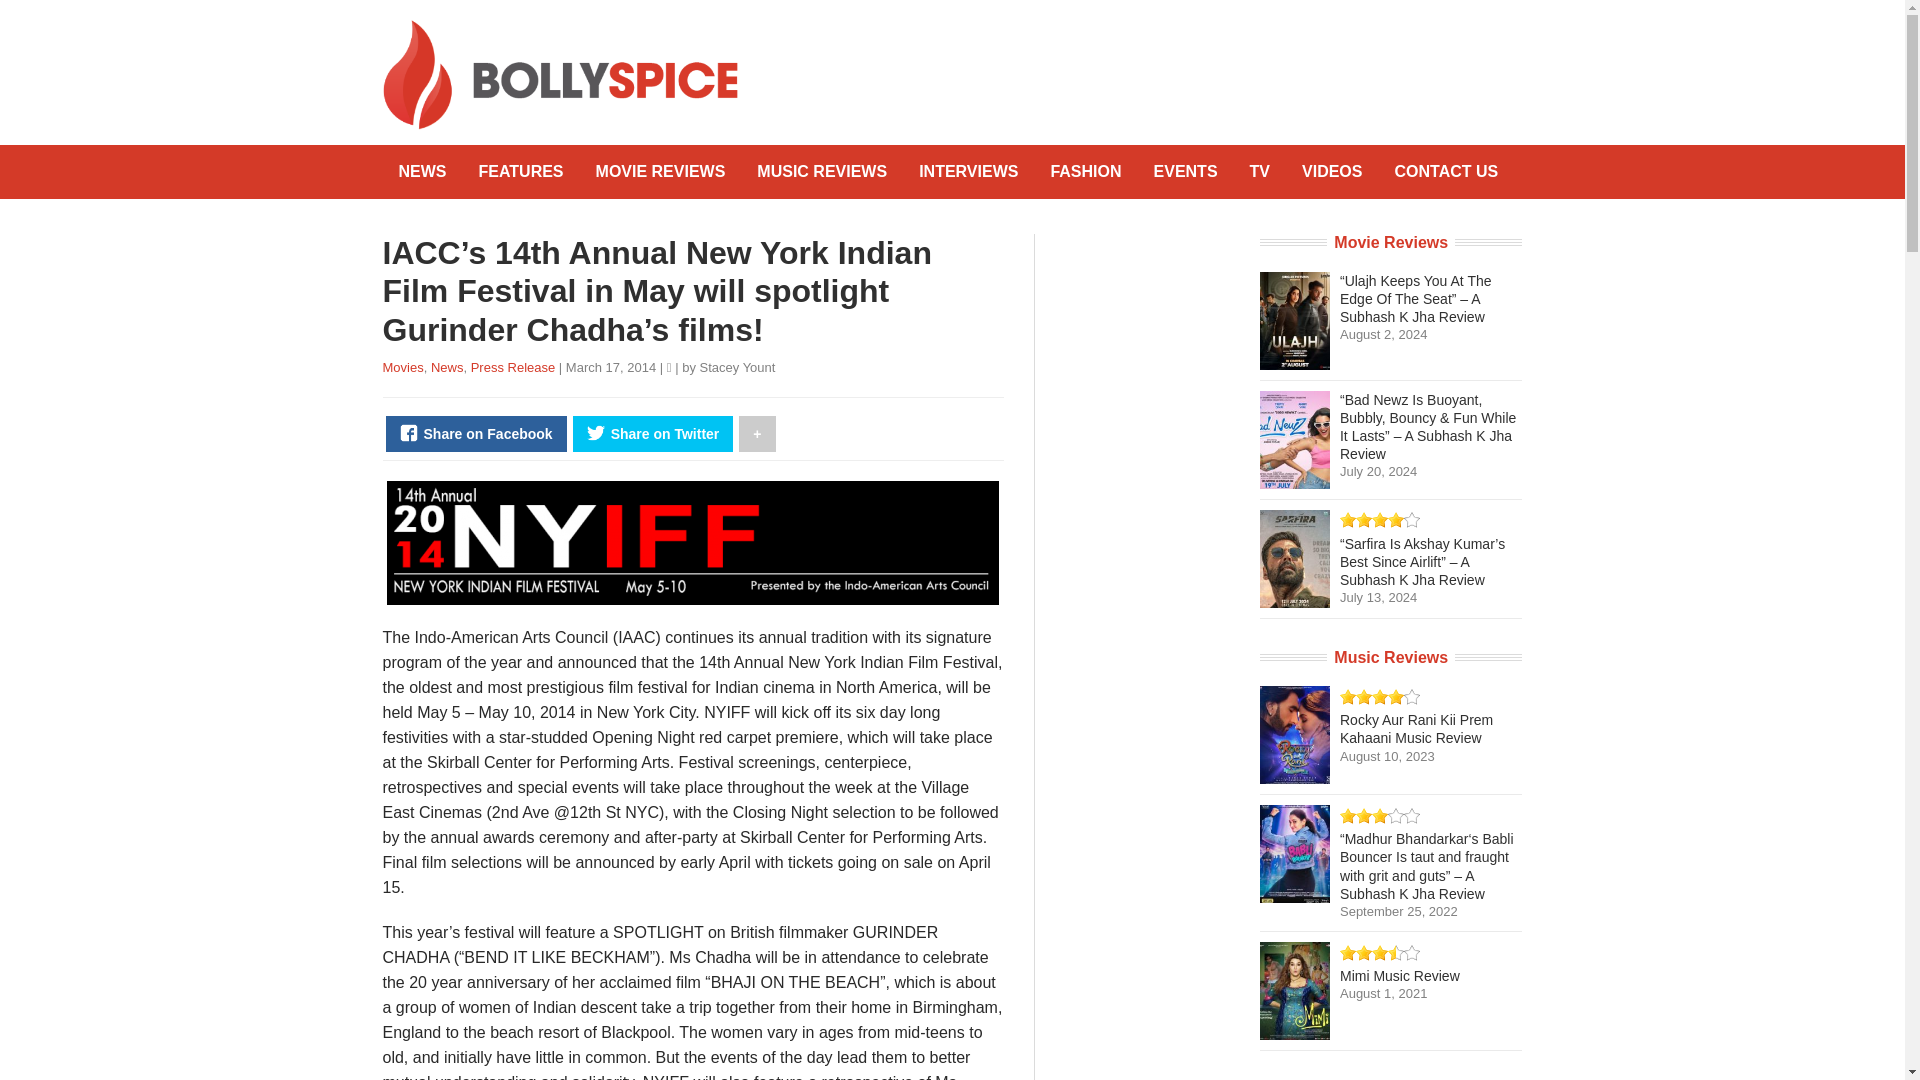 This screenshot has height=1080, width=1920. I want to click on MOVIE REVIEWS, so click(660, 172).